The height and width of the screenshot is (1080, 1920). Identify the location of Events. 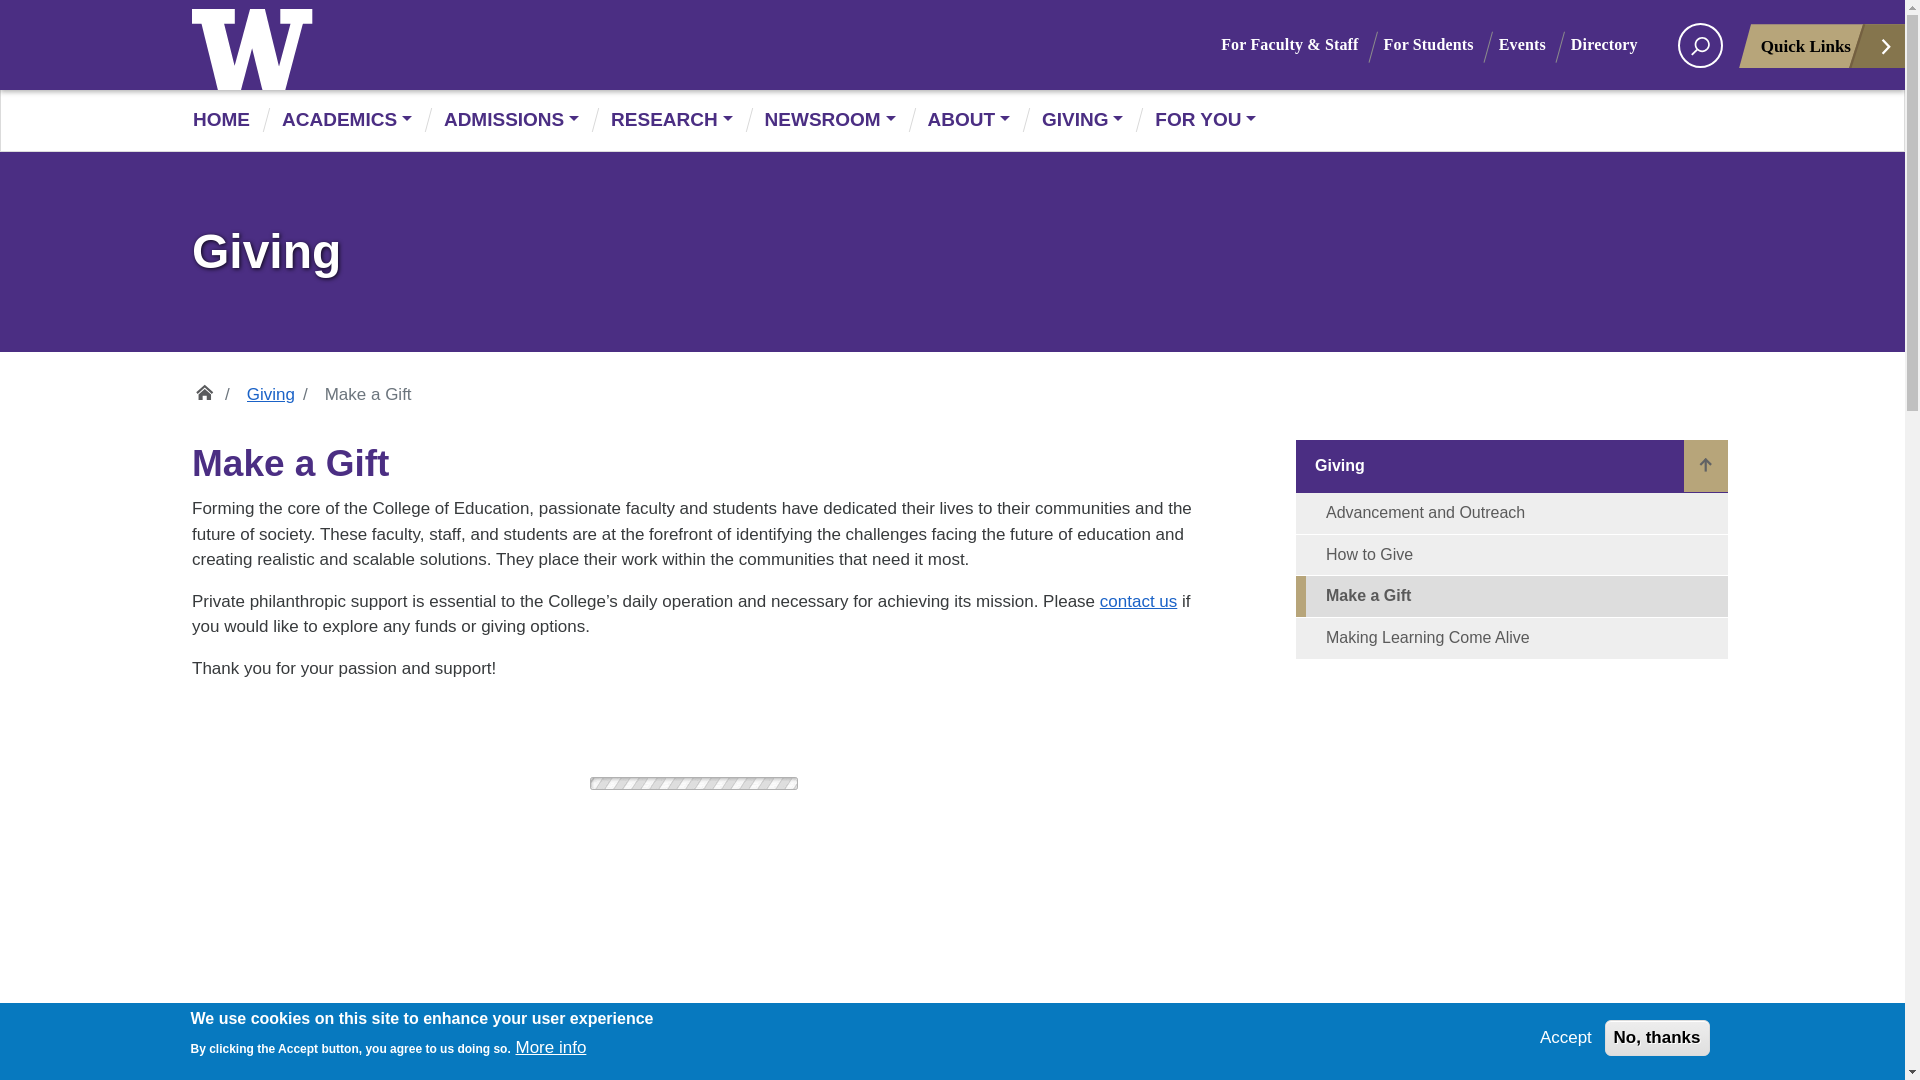
(1534, 44).